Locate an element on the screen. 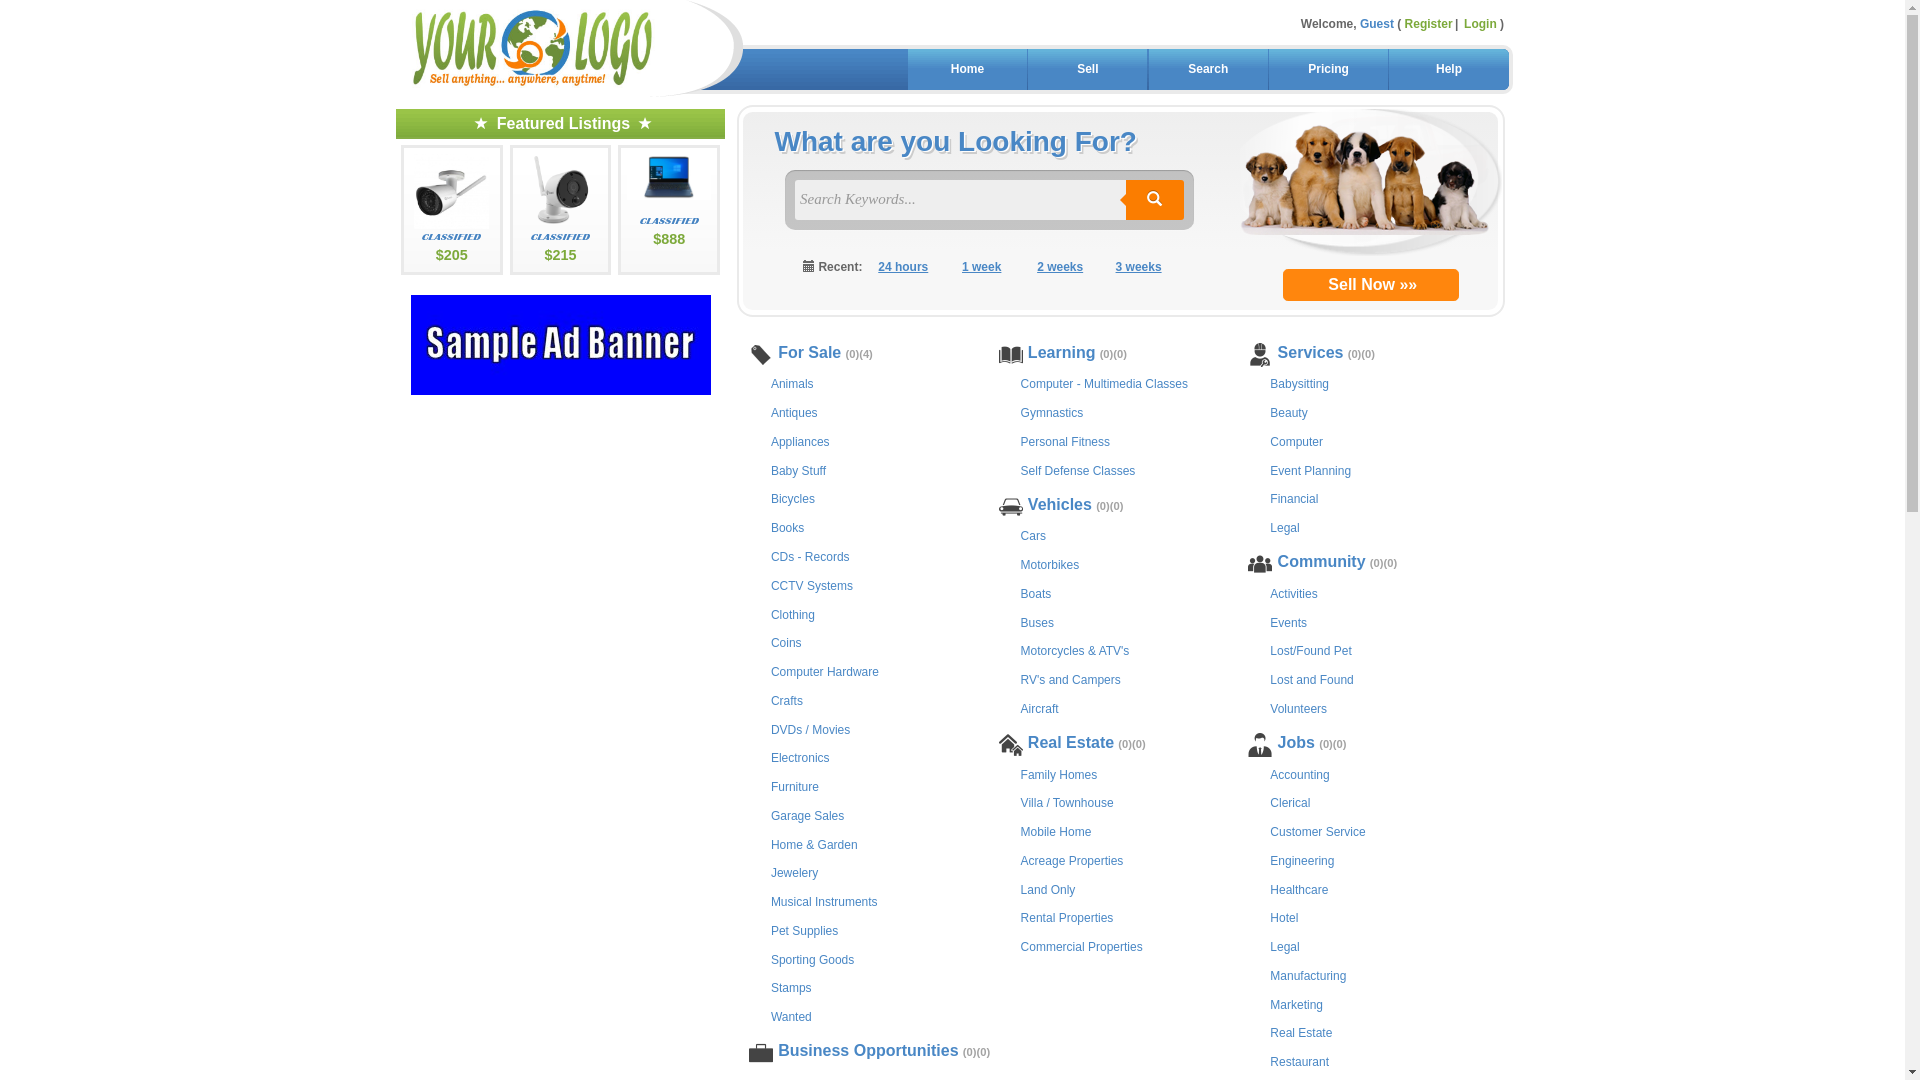  Musical Instruments is located at coordinates (824, 900).